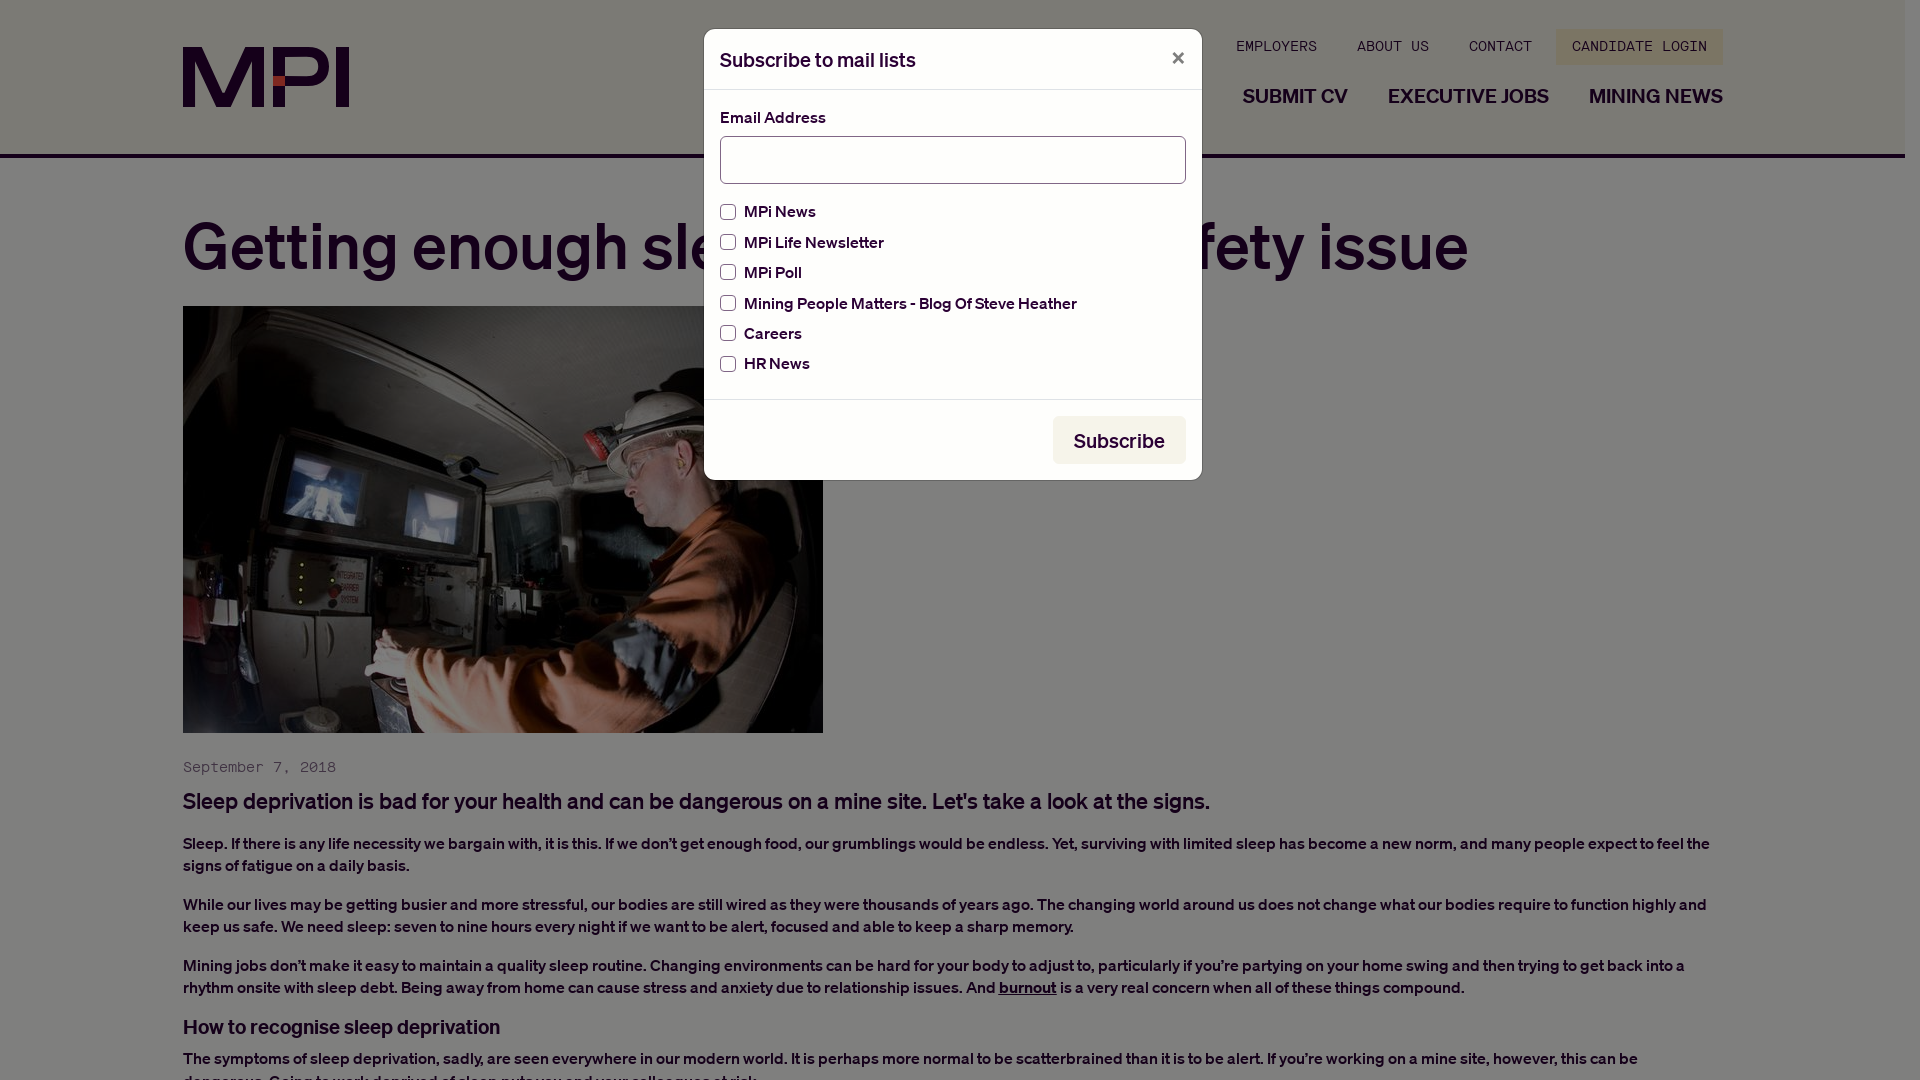 The height and width of the screenshot is (1080, 1920). I want to click on Subscribe, so click(1118, 440).